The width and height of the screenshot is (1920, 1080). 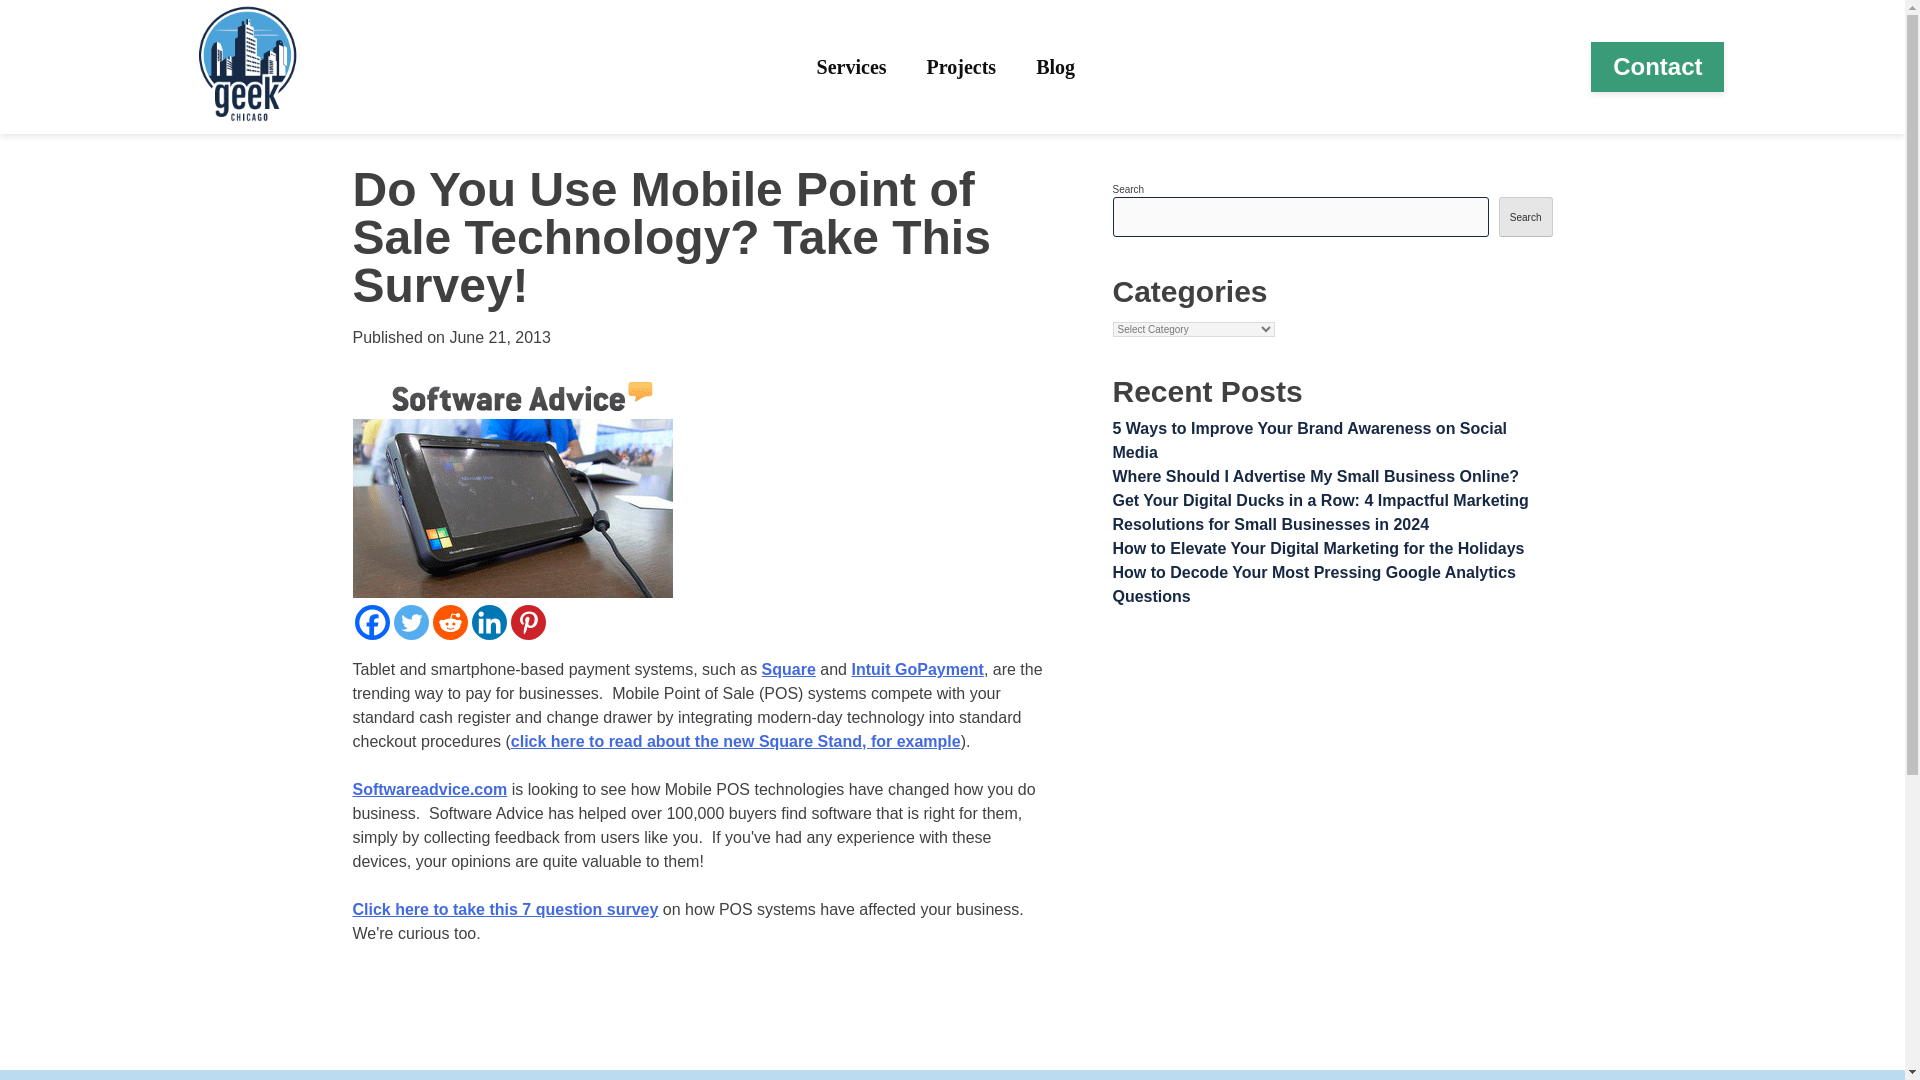 I want to click on Services, so click(x=852, y=66).